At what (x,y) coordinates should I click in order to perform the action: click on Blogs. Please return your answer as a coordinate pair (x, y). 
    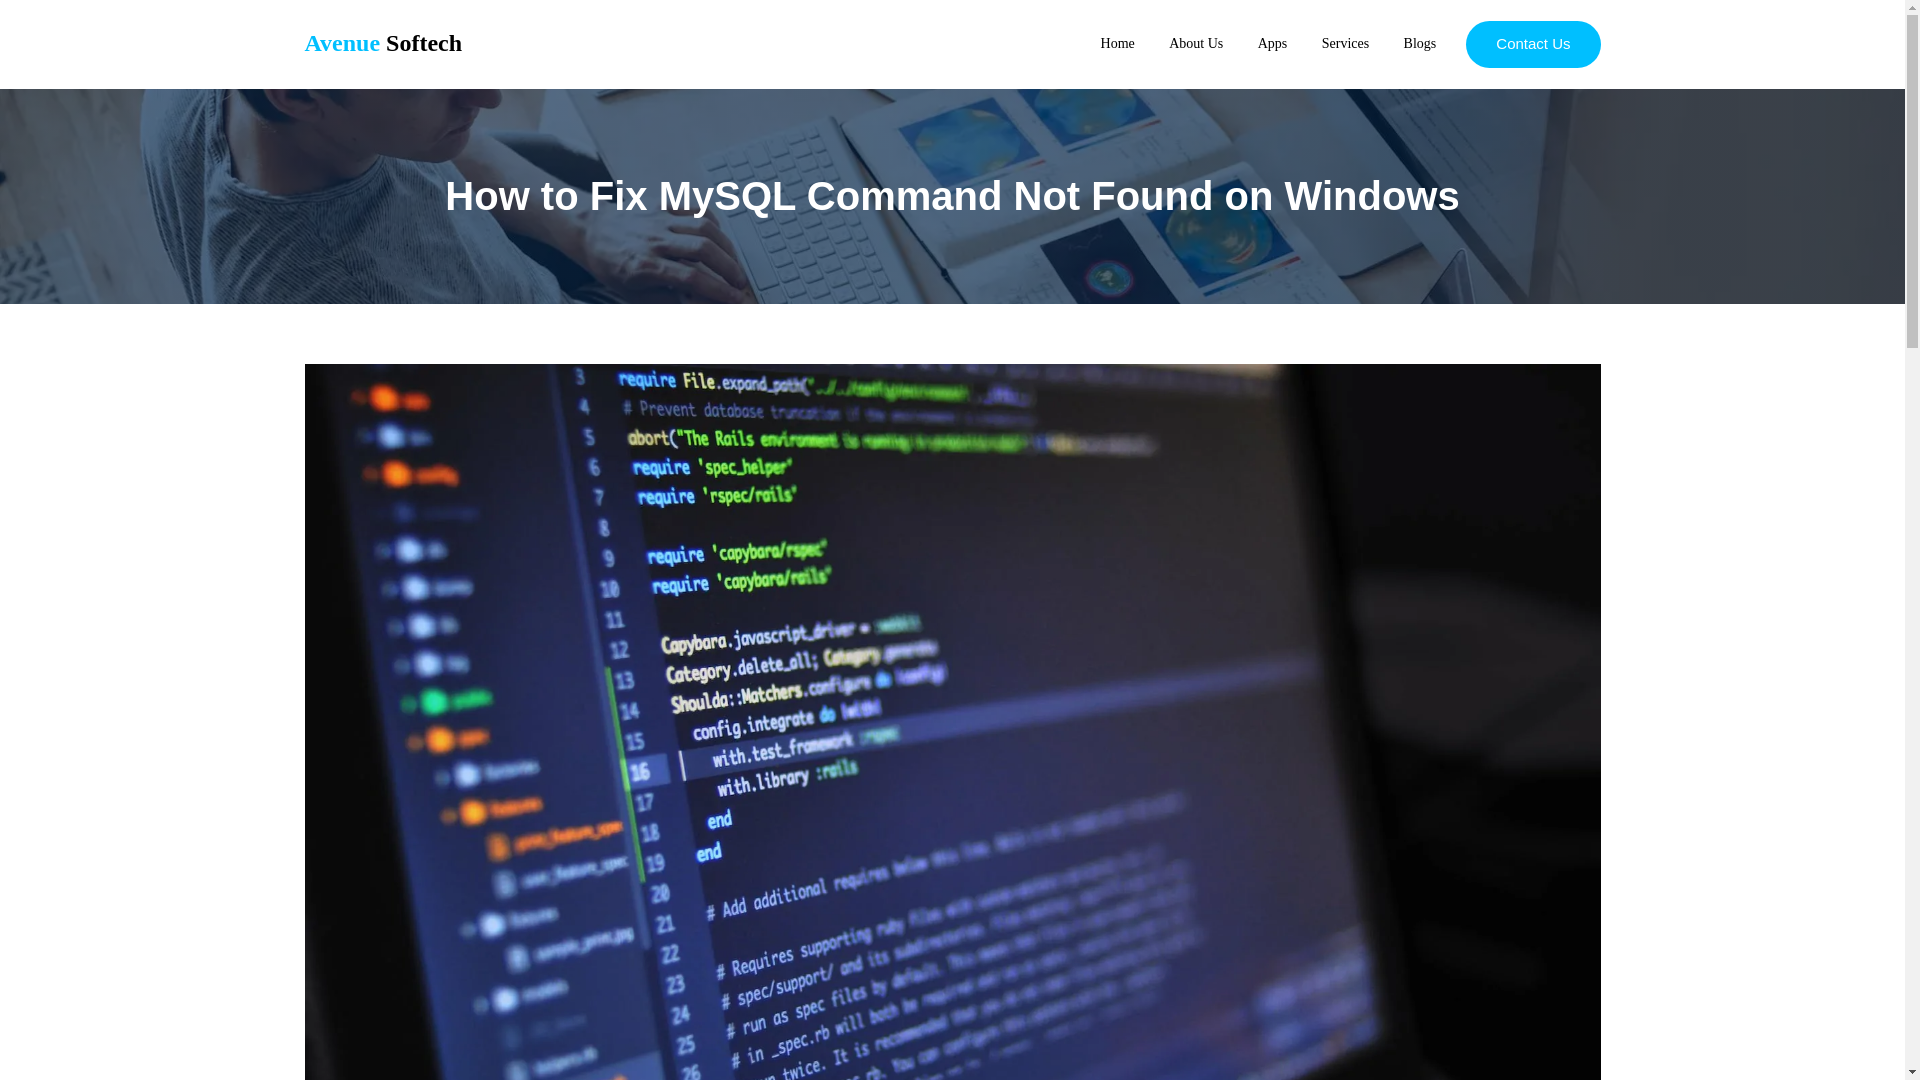
    Looking at the image, I should click on (1420, 42).